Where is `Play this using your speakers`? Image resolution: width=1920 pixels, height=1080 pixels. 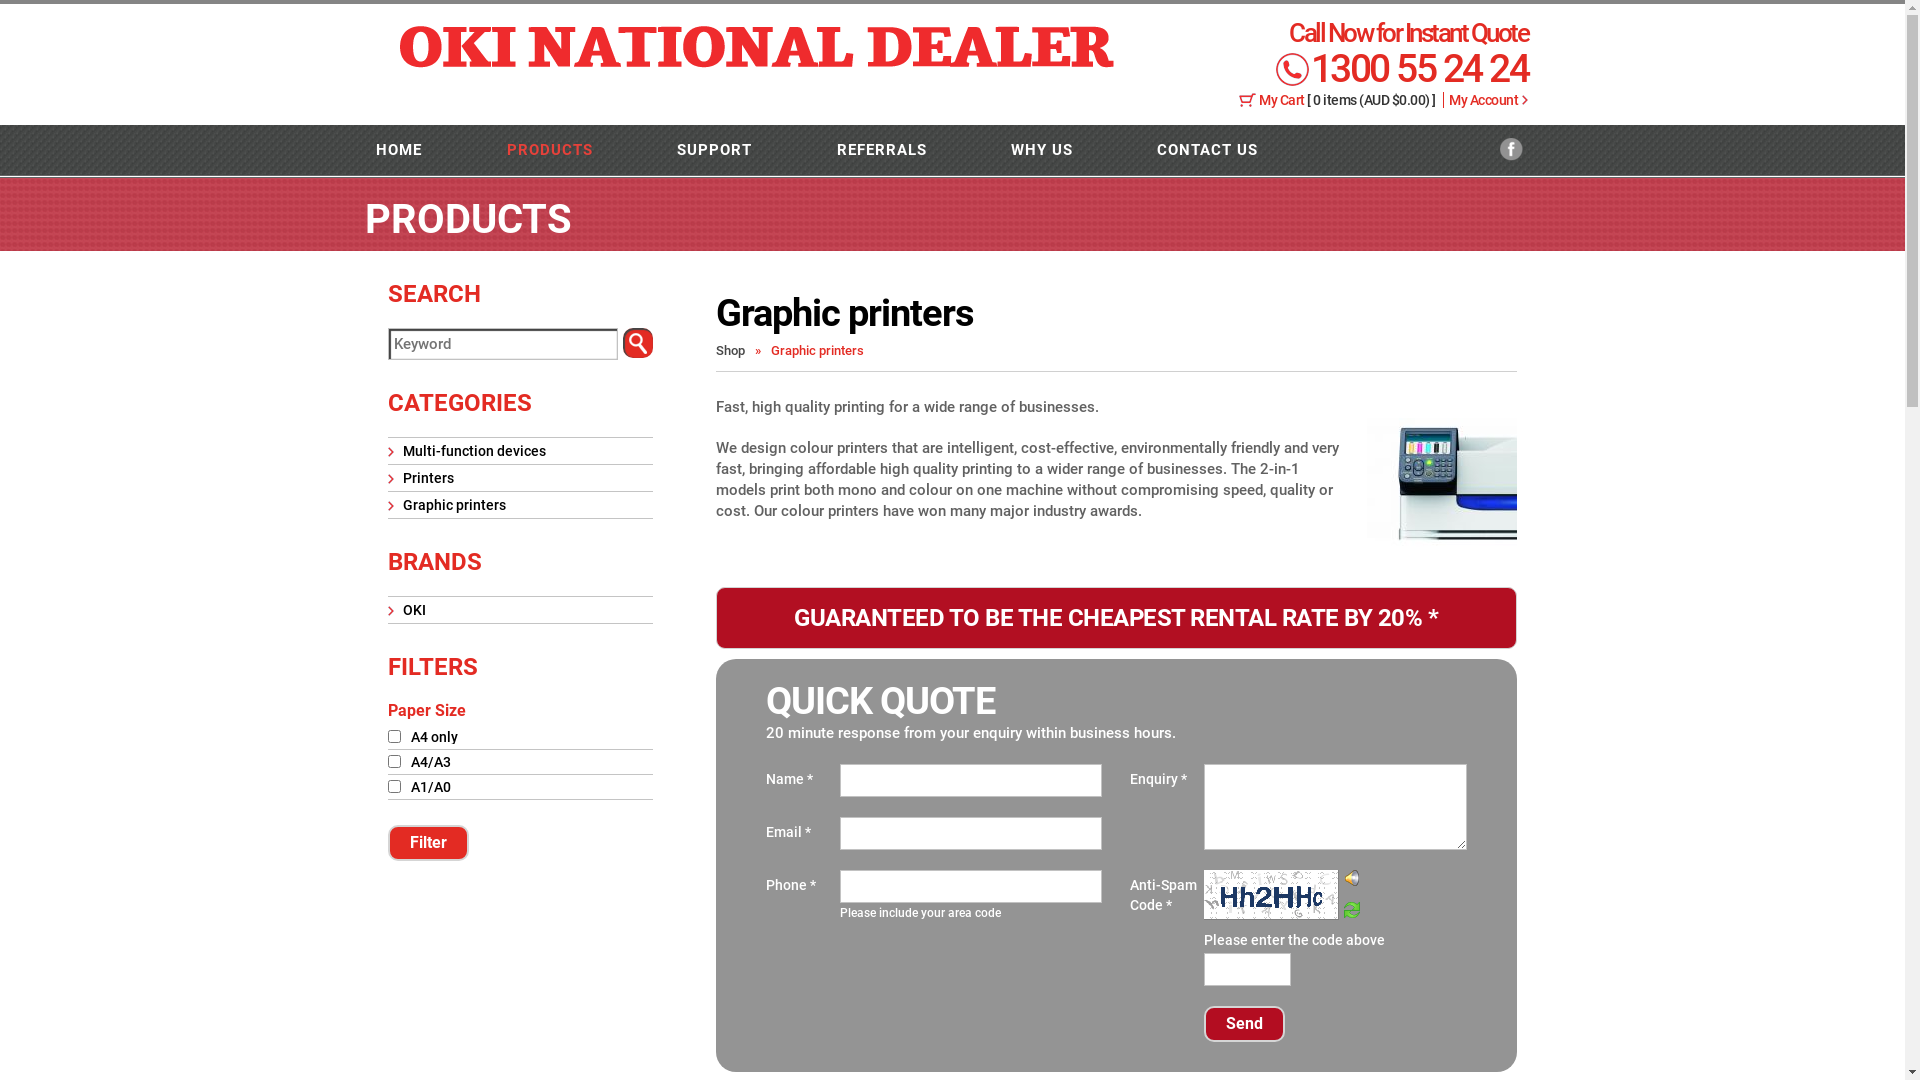
Play this using your speakers is located at coordinates (1352, 880).